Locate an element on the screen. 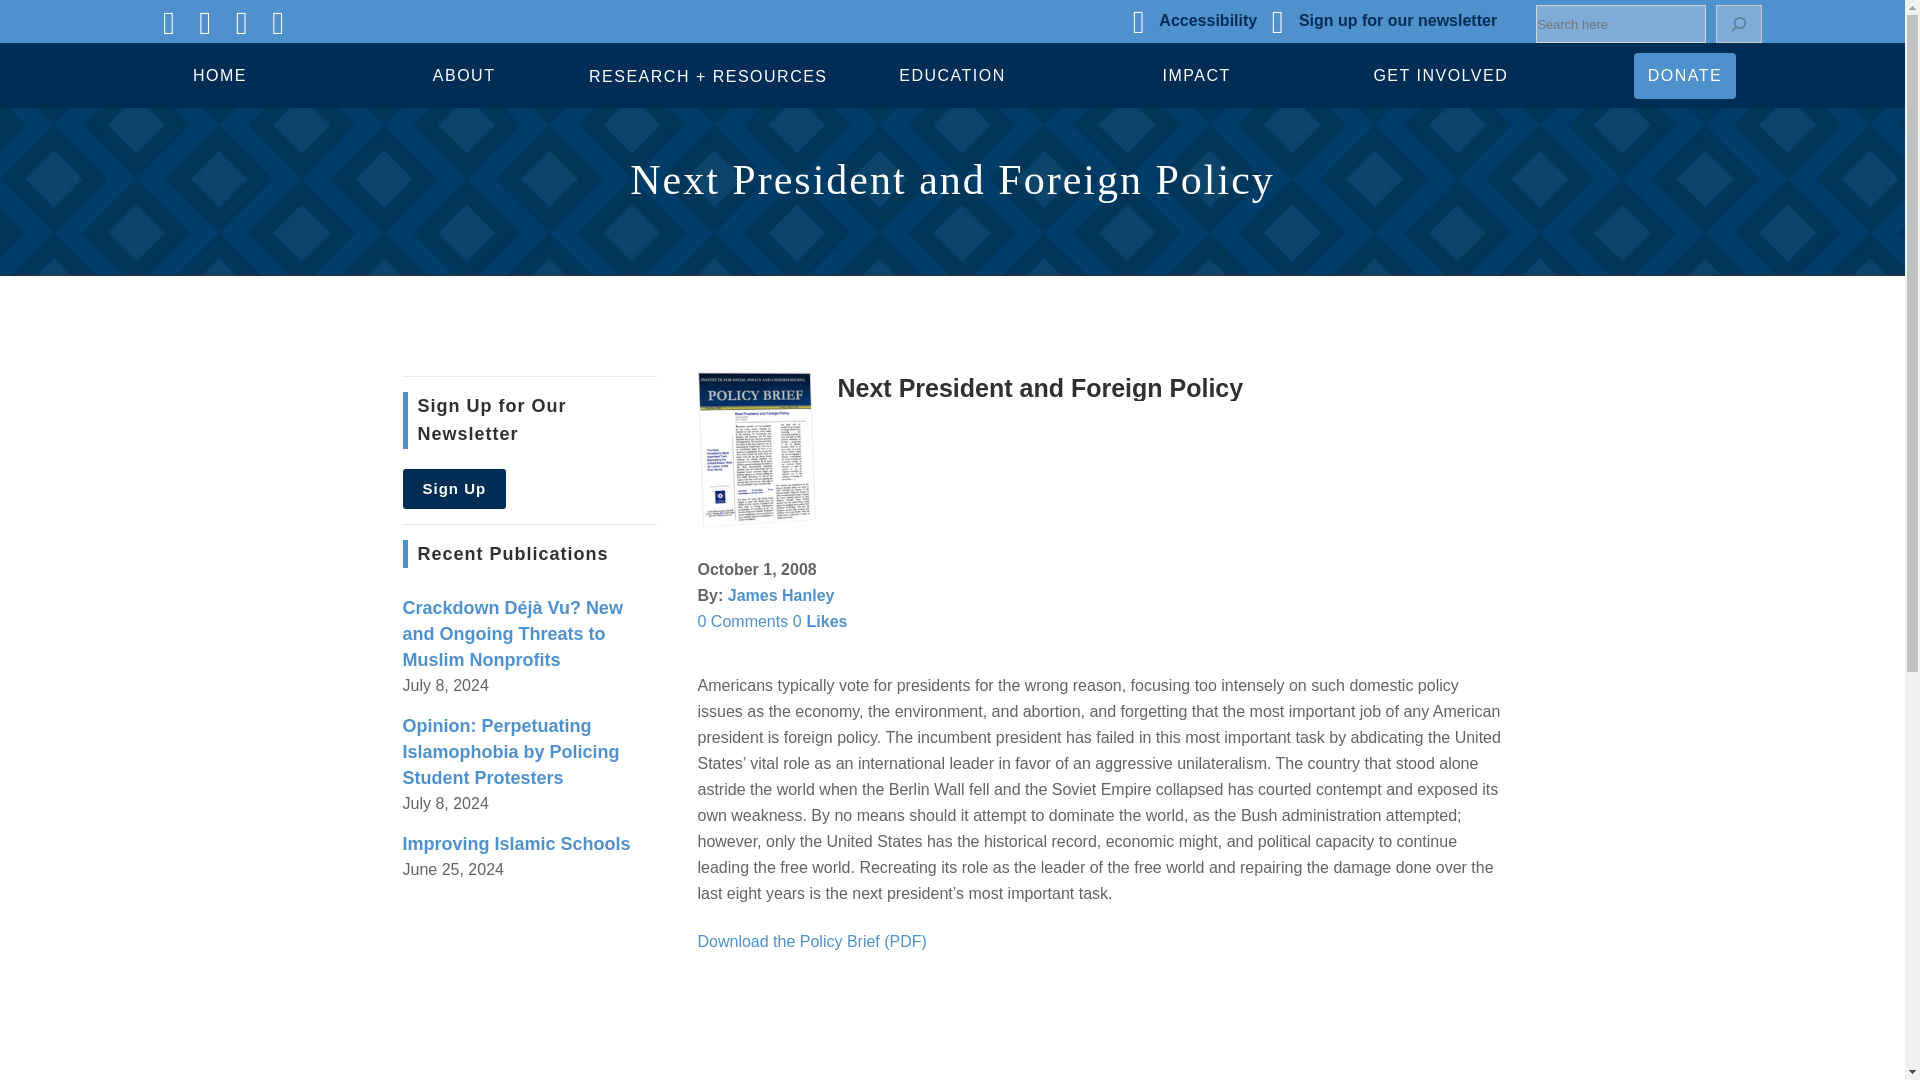 This screenshot has height=1080, width=1920. ABOUT is located at coordinates (464, 76).